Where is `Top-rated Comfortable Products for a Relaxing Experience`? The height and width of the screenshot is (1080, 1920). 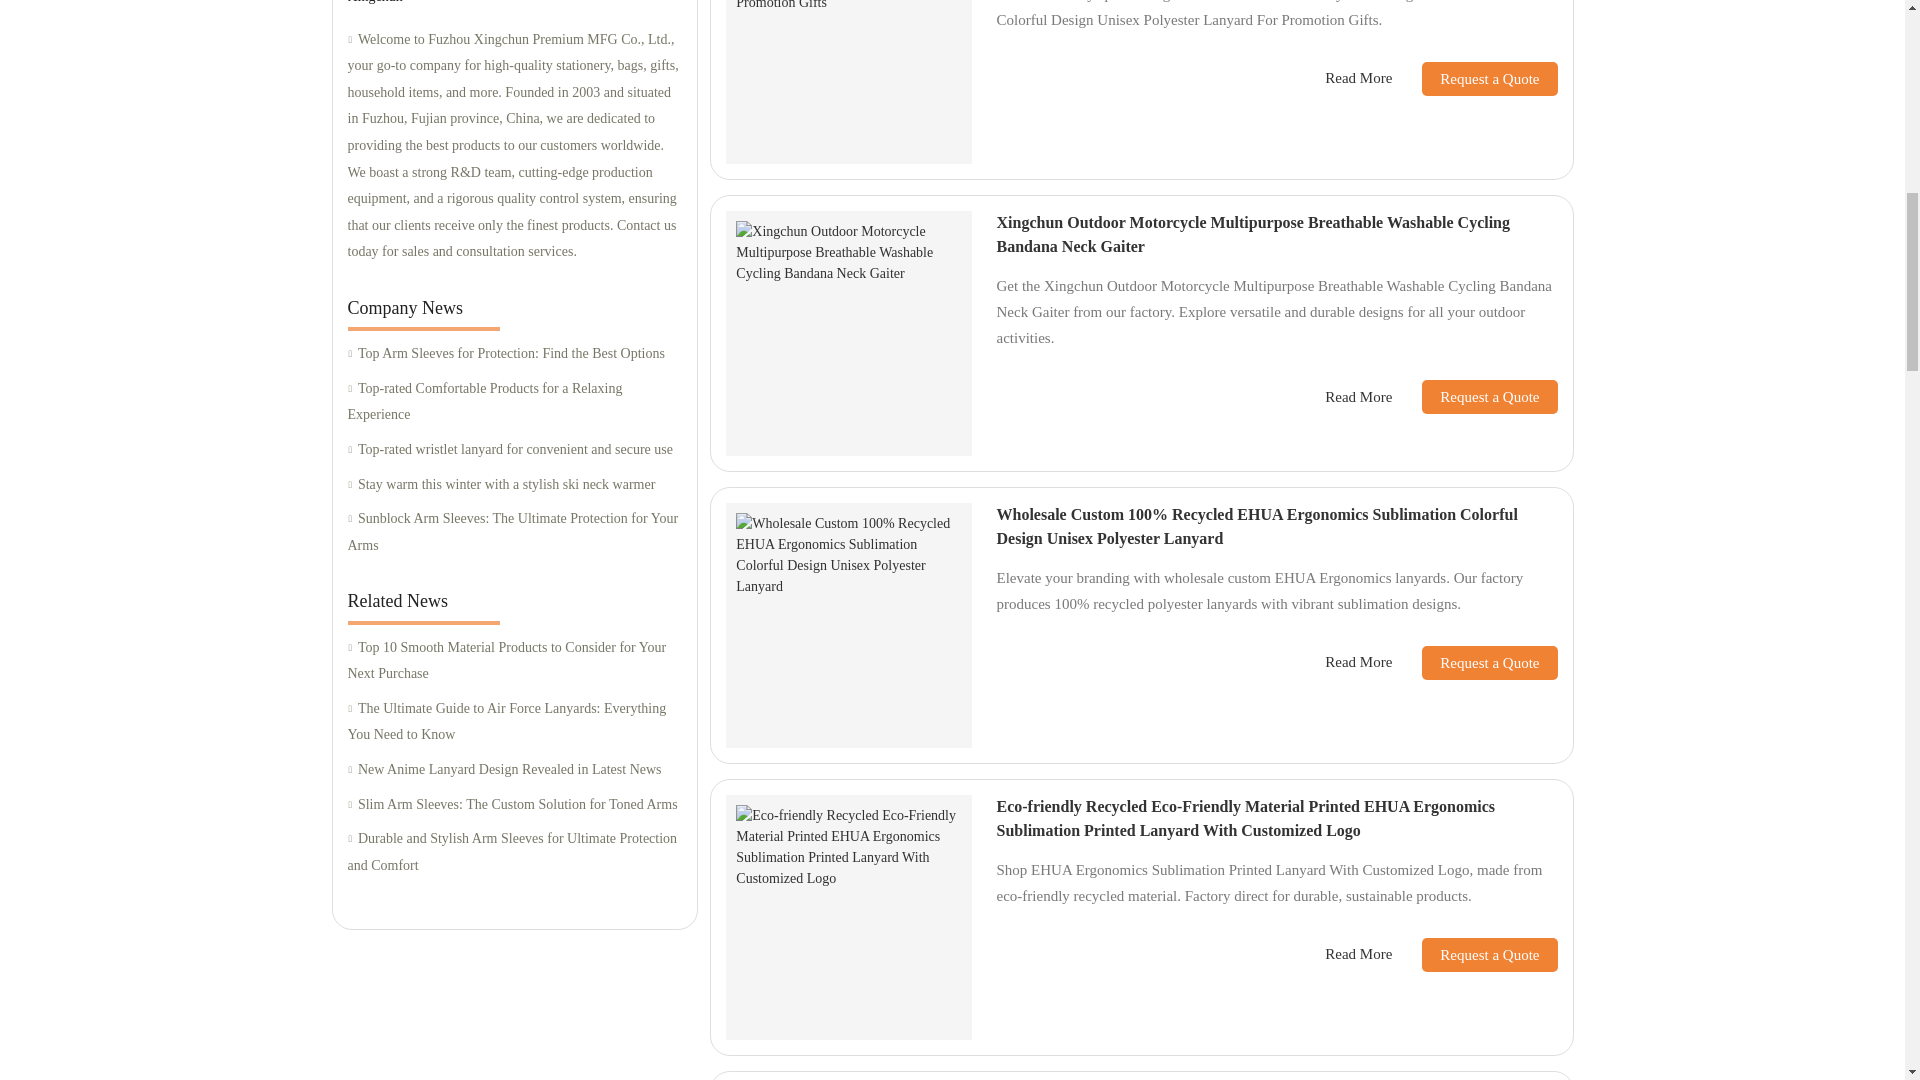
Top-rated Comfortable Products for a Relaxing Experience is located at coordinates (514, 402).